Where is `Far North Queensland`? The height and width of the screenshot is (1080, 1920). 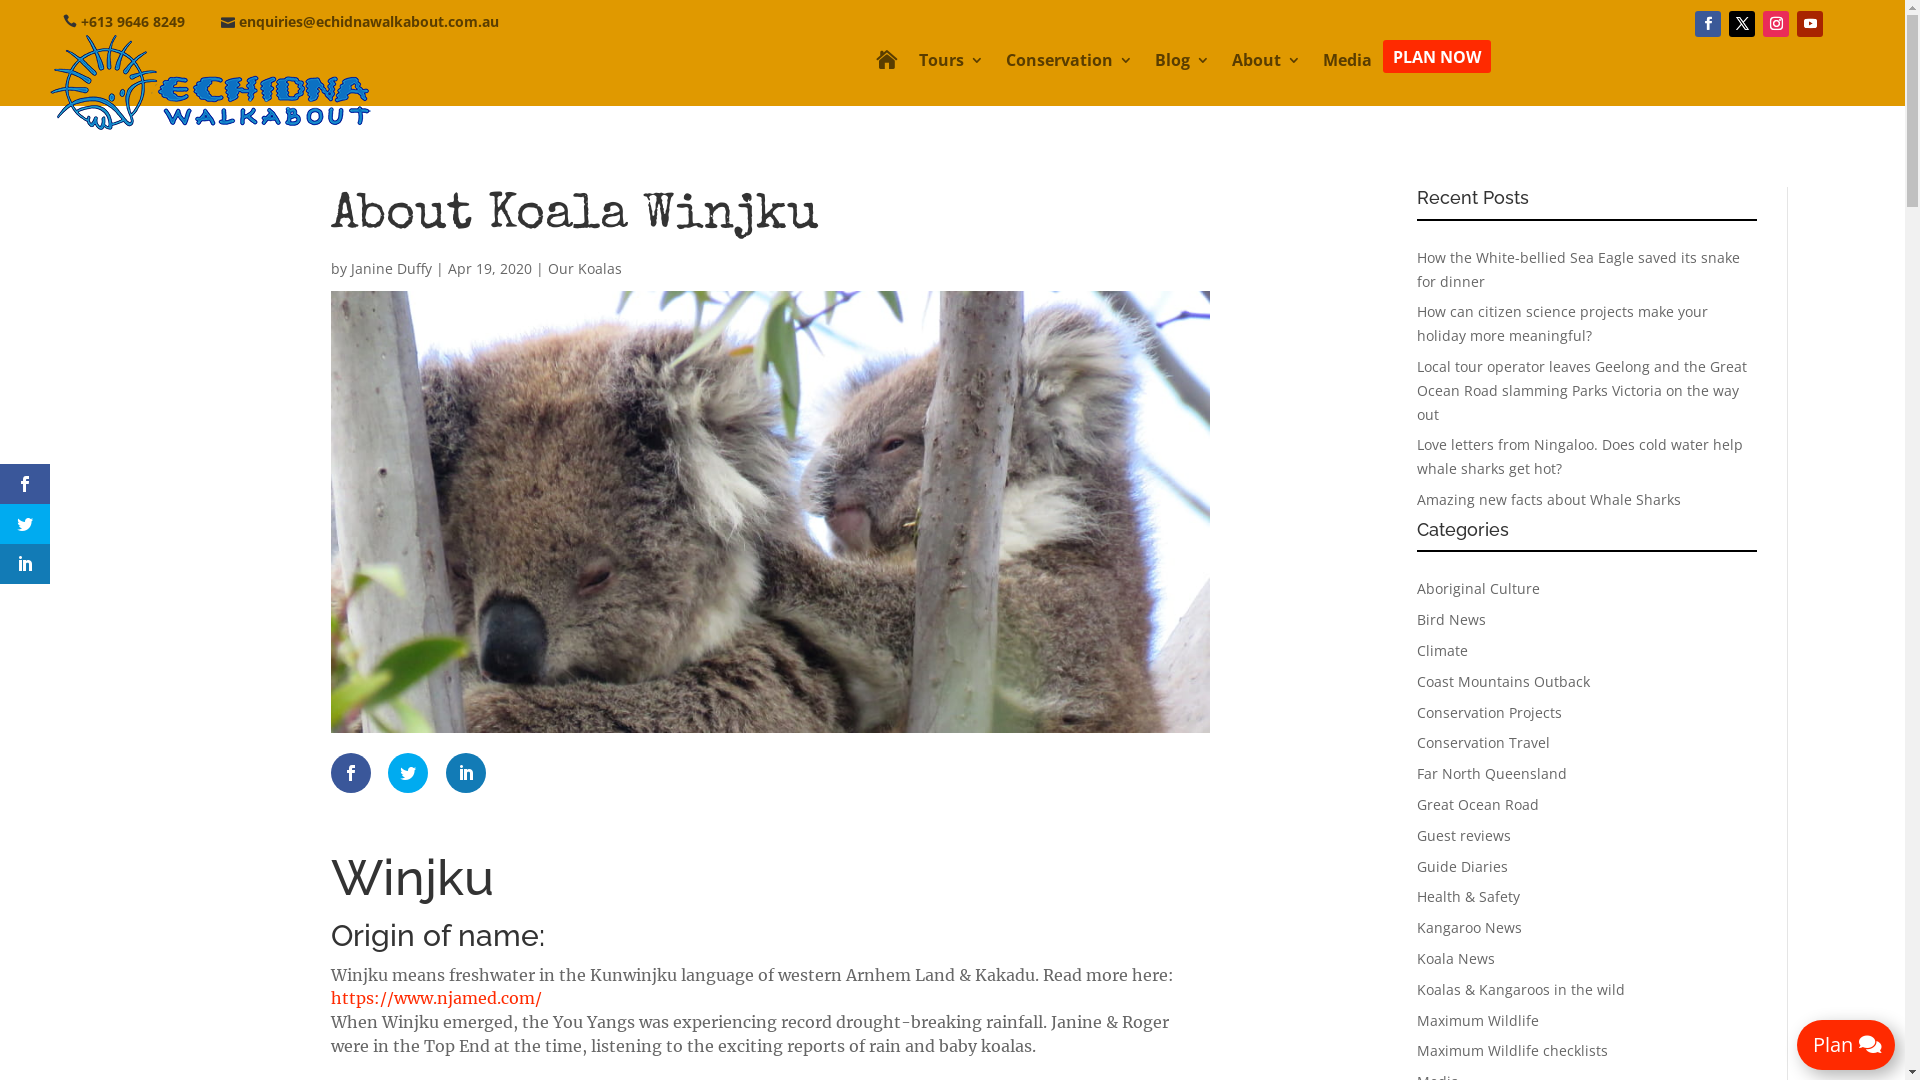 Far North Queensland is located at coordinates (1492, 774).